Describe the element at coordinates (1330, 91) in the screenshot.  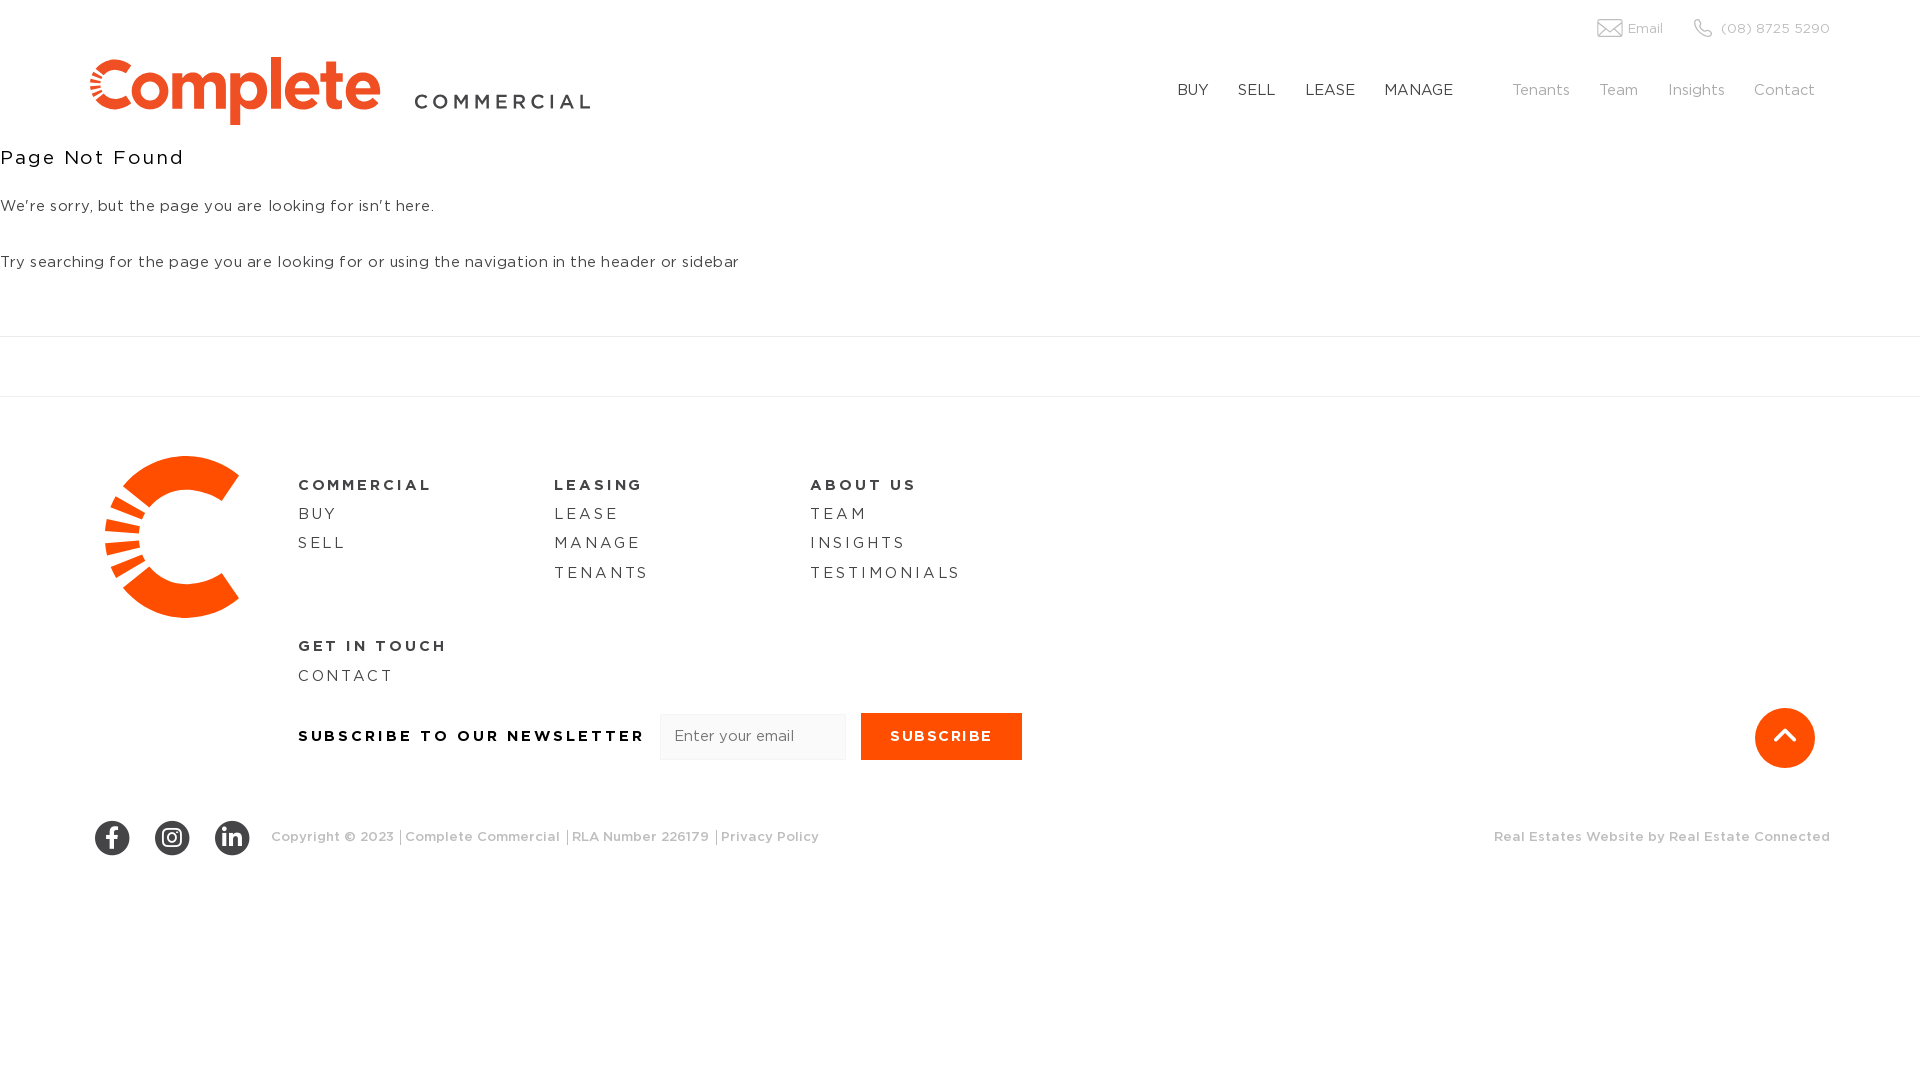
I see `LEASE` at that location.